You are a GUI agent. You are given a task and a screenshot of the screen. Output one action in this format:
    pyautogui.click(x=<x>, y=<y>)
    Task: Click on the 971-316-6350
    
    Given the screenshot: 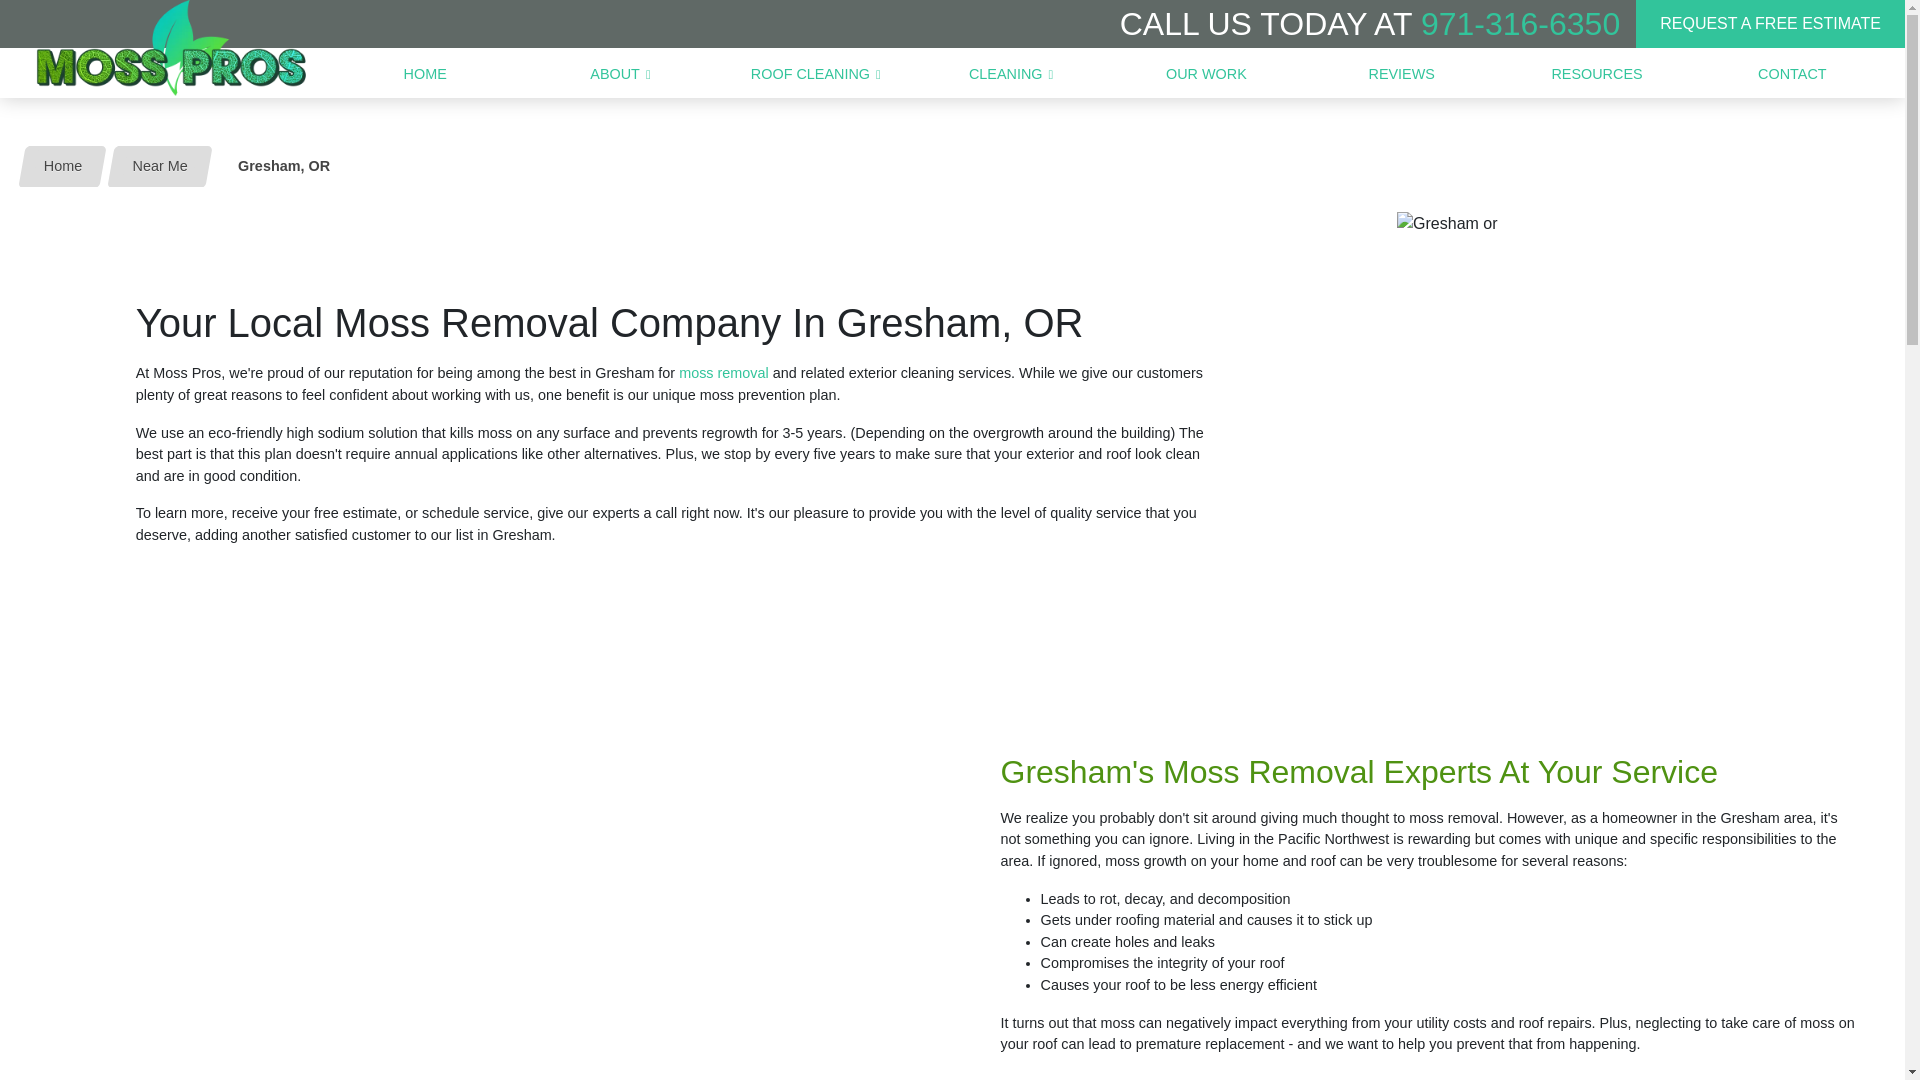 What is the action you would take?
    pyautogui.click(x=1520, y=24)
    